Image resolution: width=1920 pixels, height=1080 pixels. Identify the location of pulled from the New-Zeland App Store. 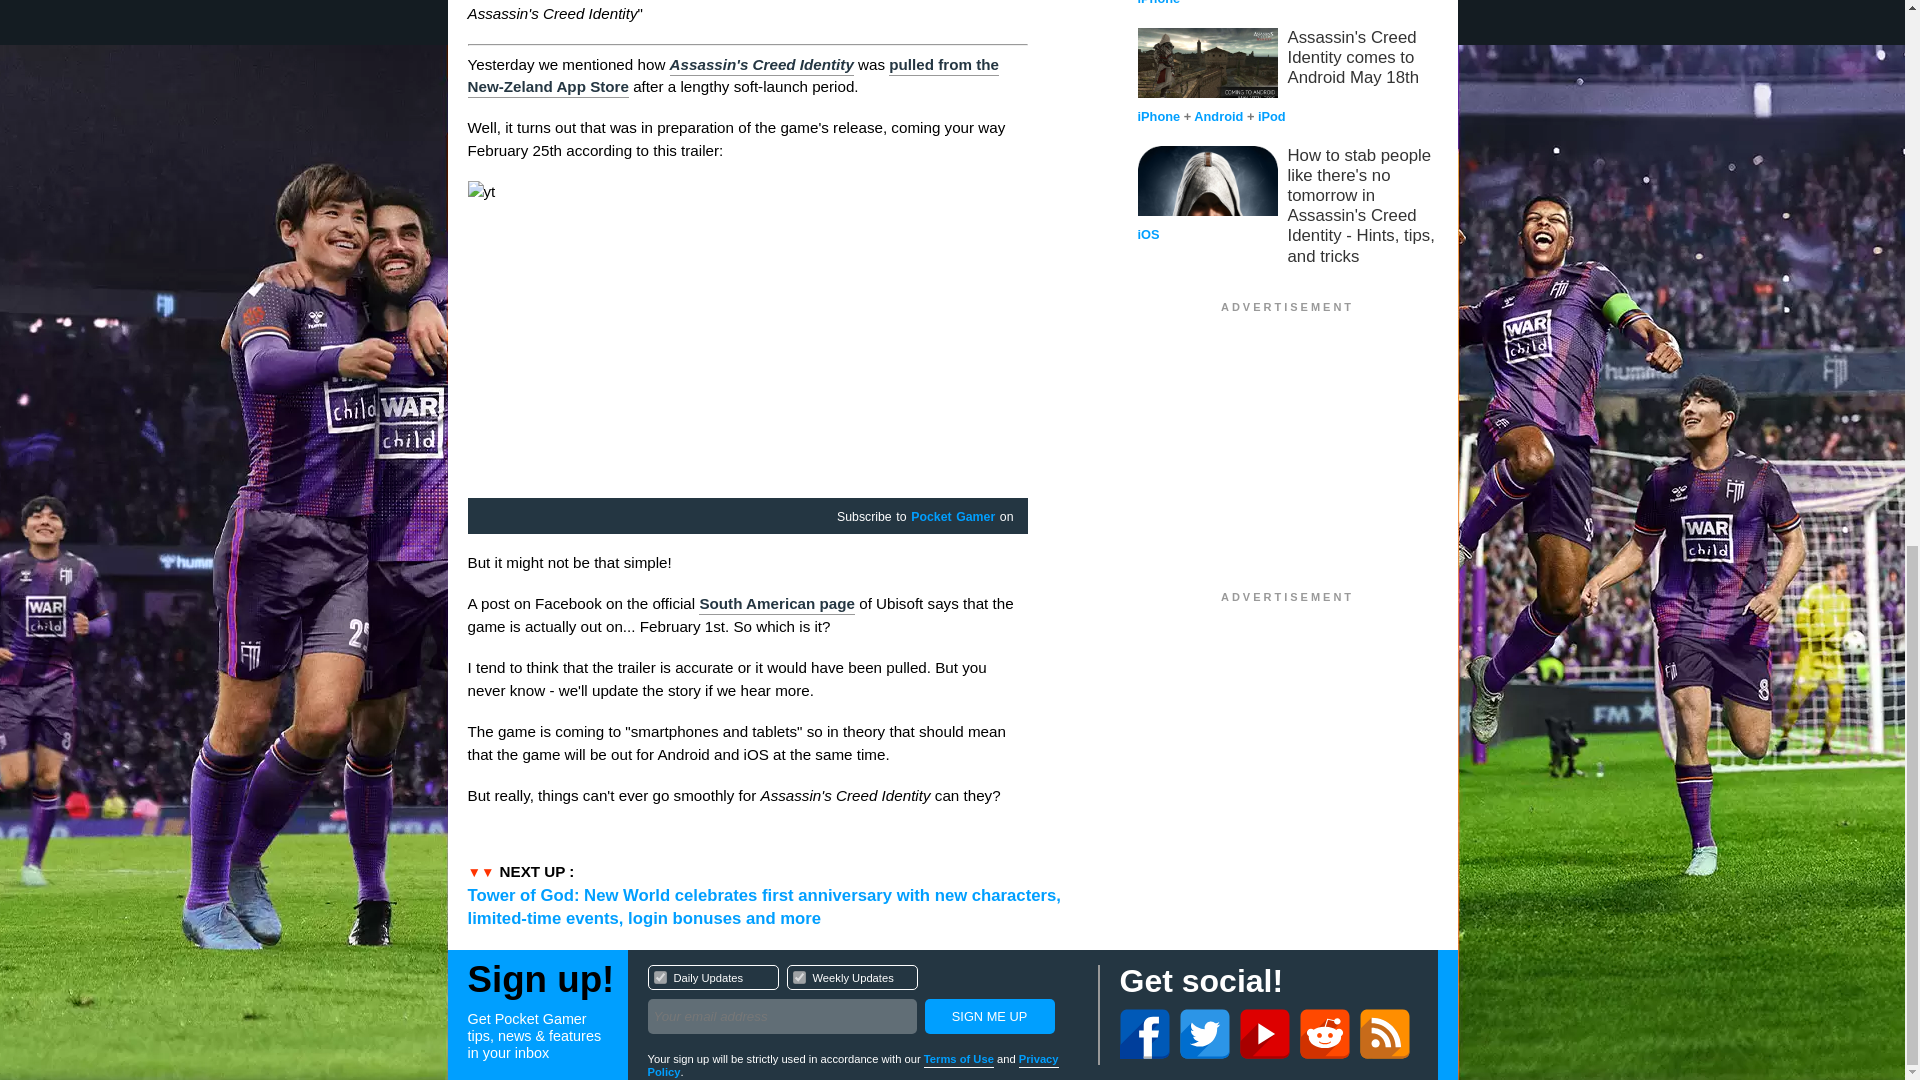
(733, 78).